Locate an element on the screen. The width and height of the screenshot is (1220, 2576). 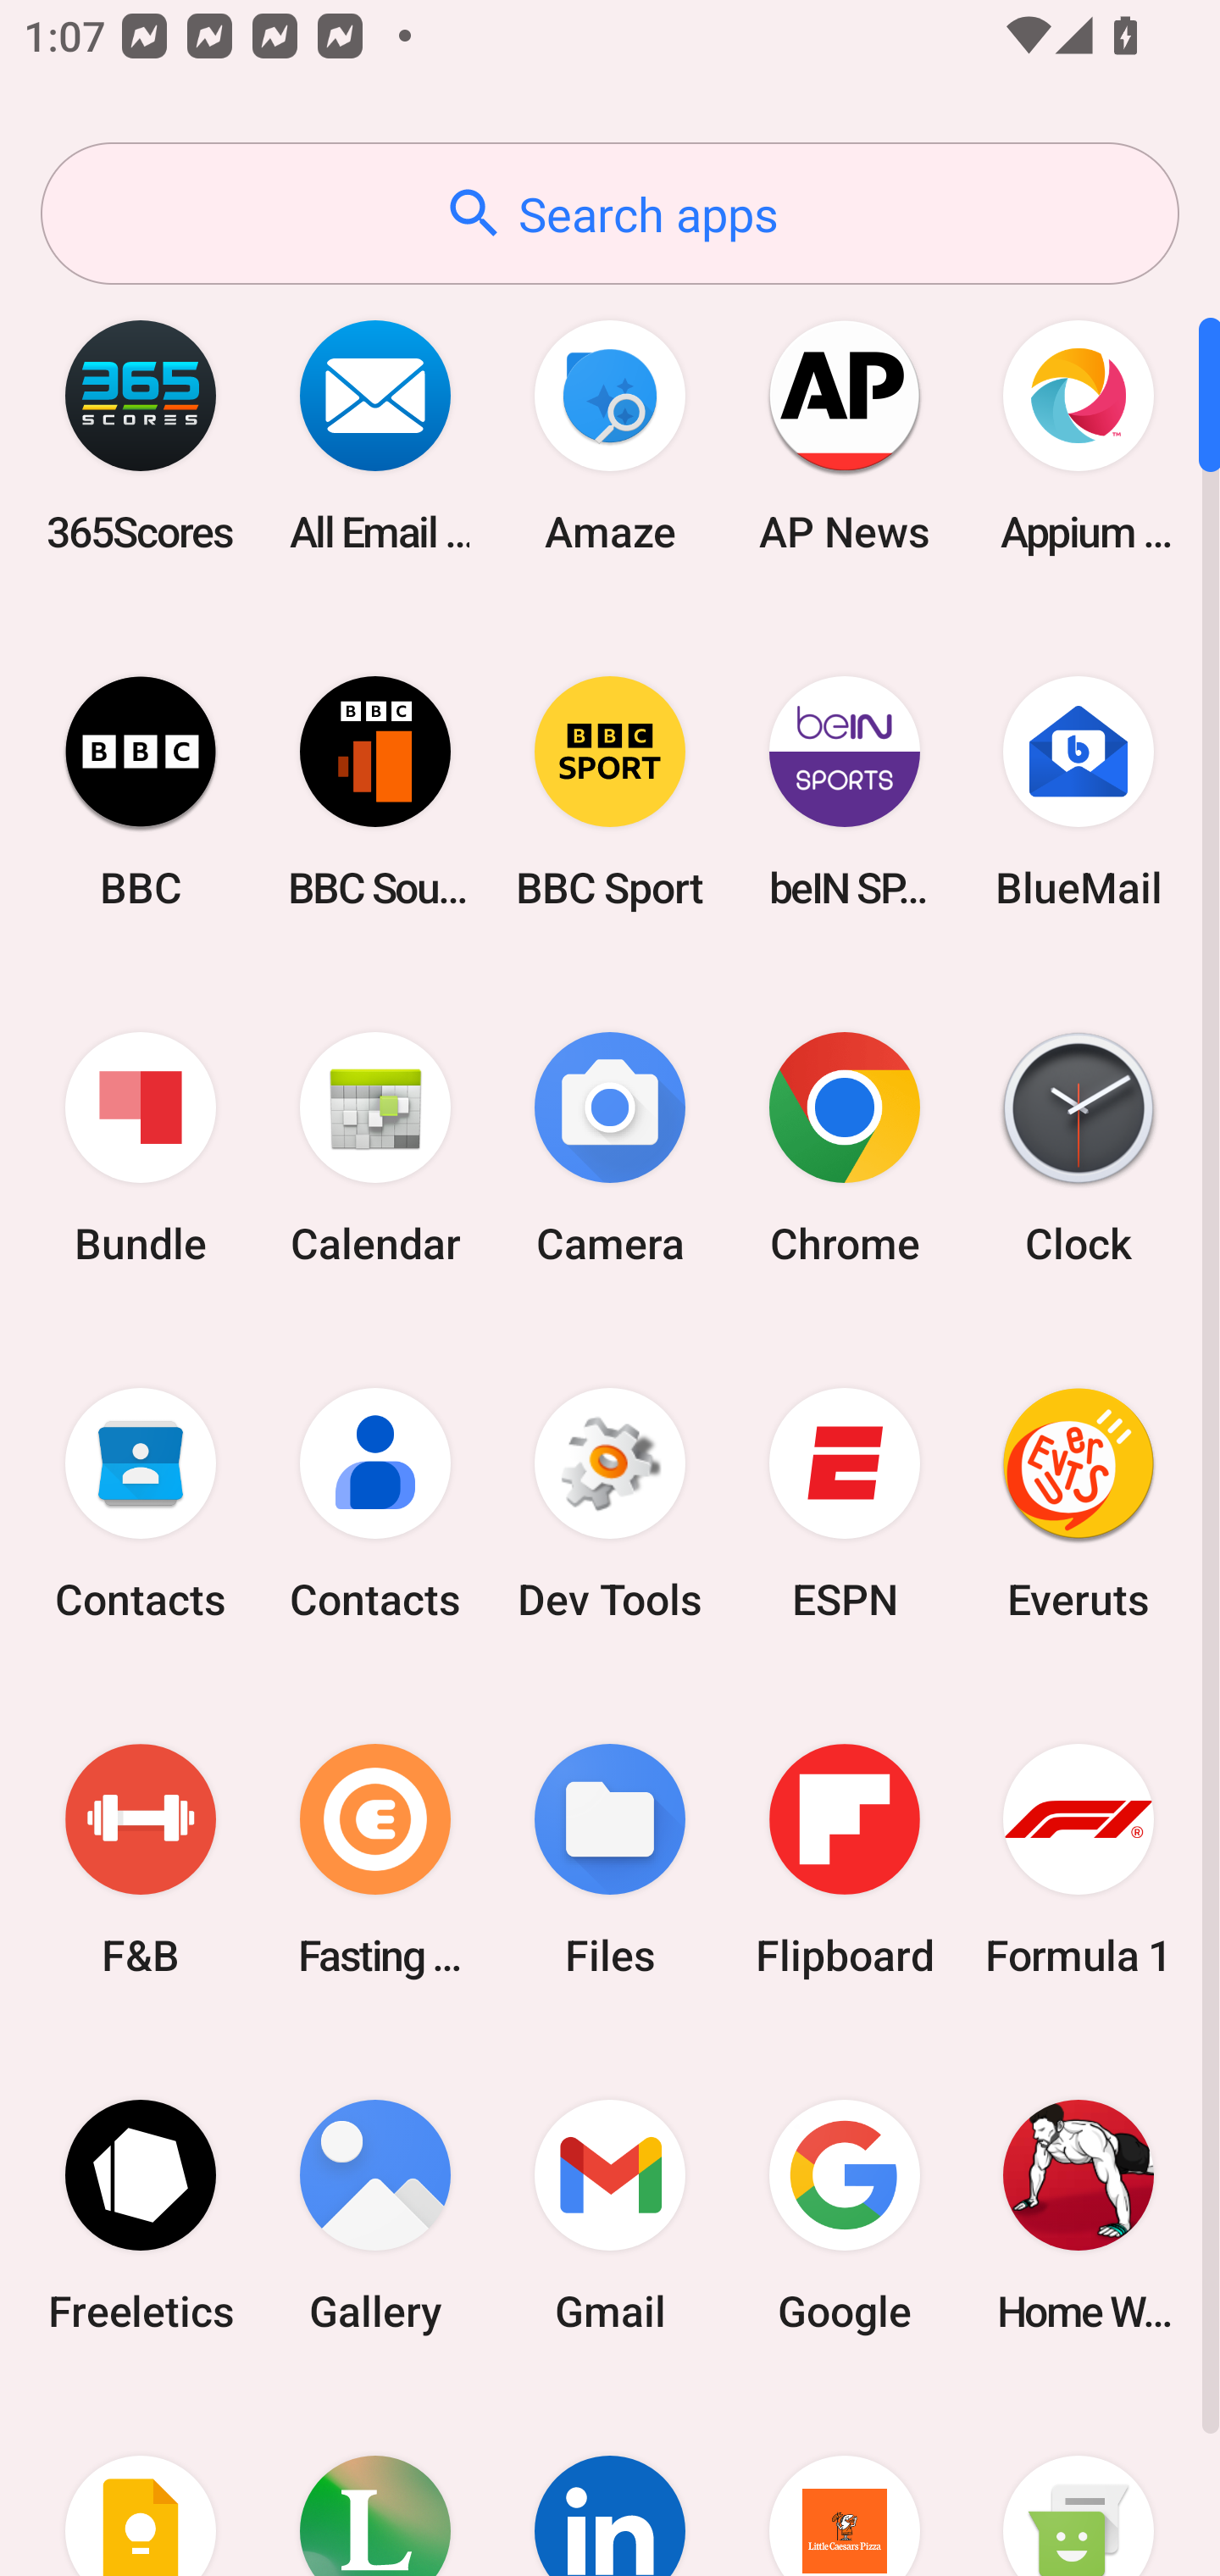
F&B is located at coordinates (141, 1859).